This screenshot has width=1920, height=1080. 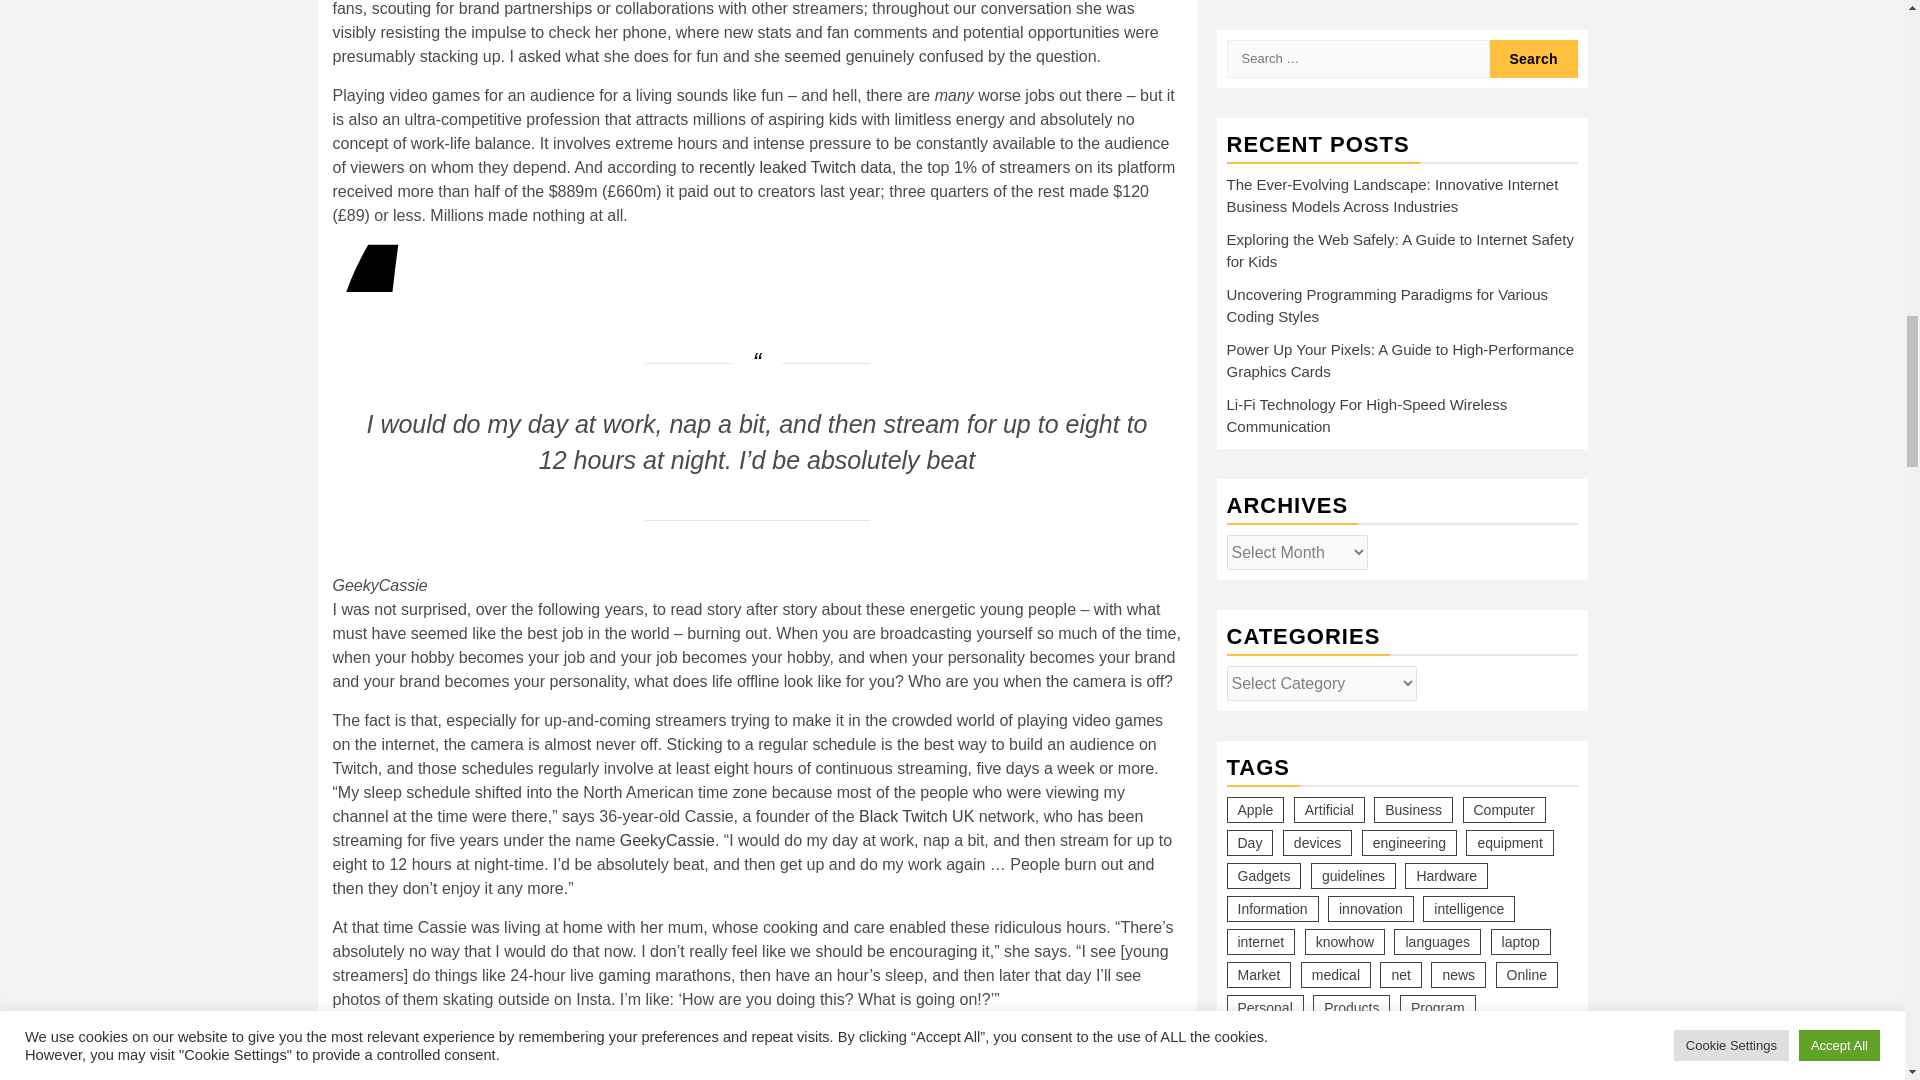 I want to click on recently leaked Twitch data, so click(x=795, y=167).